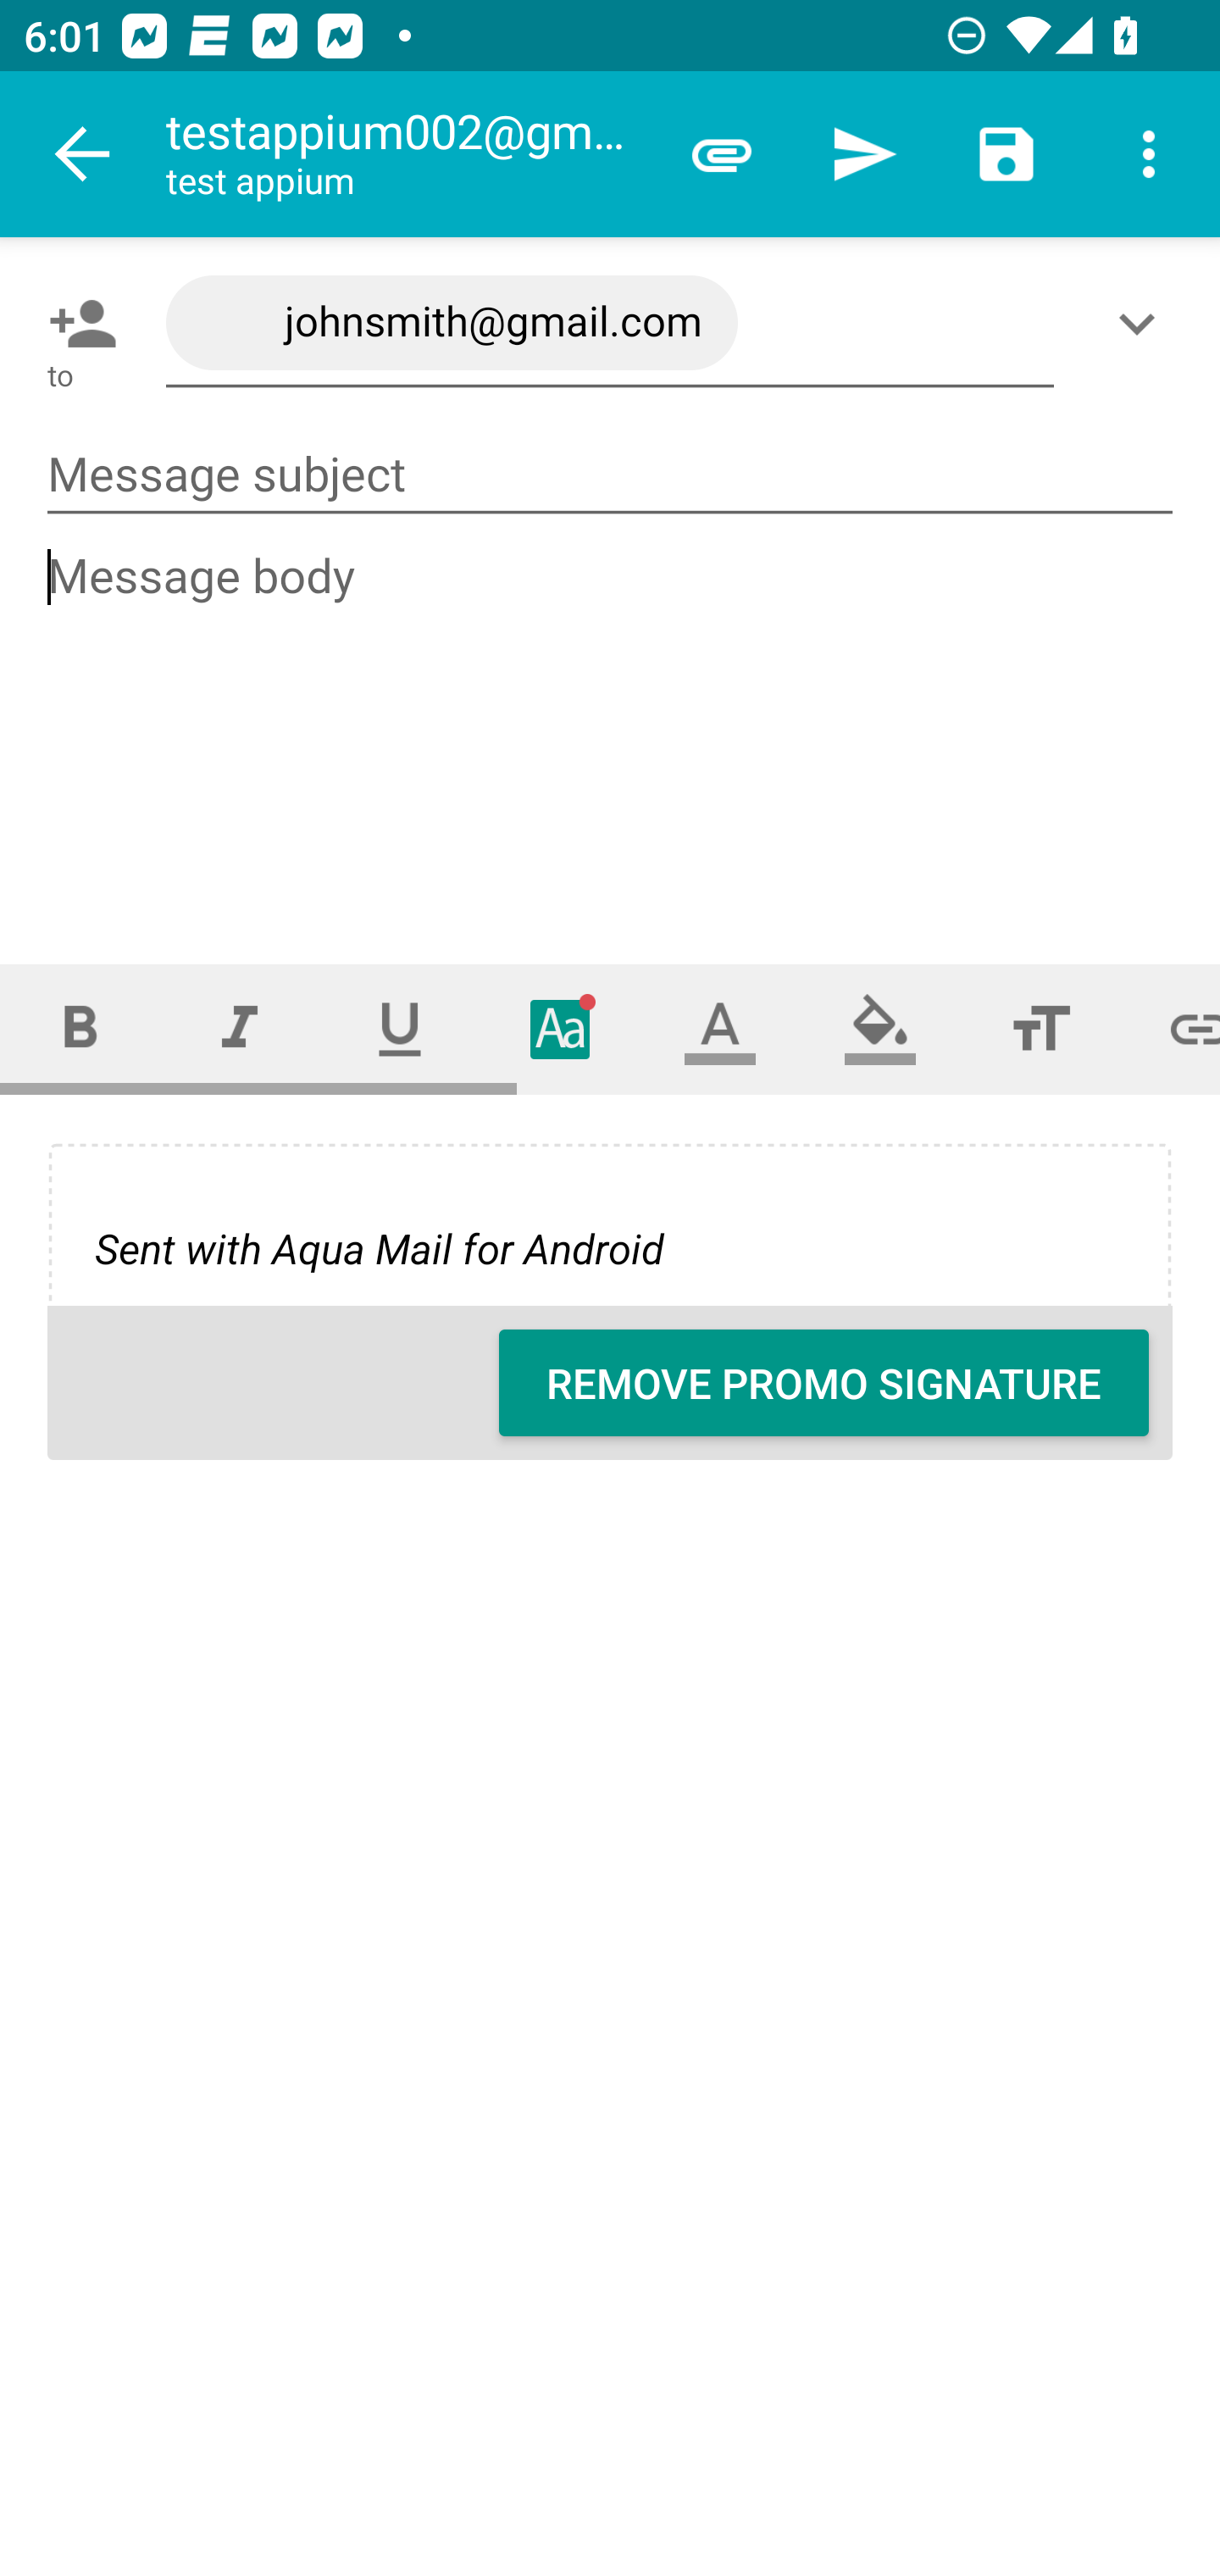 The height and width of the screenshot is (2576, 1220). I want to click on Bold, so click(80, 1029).